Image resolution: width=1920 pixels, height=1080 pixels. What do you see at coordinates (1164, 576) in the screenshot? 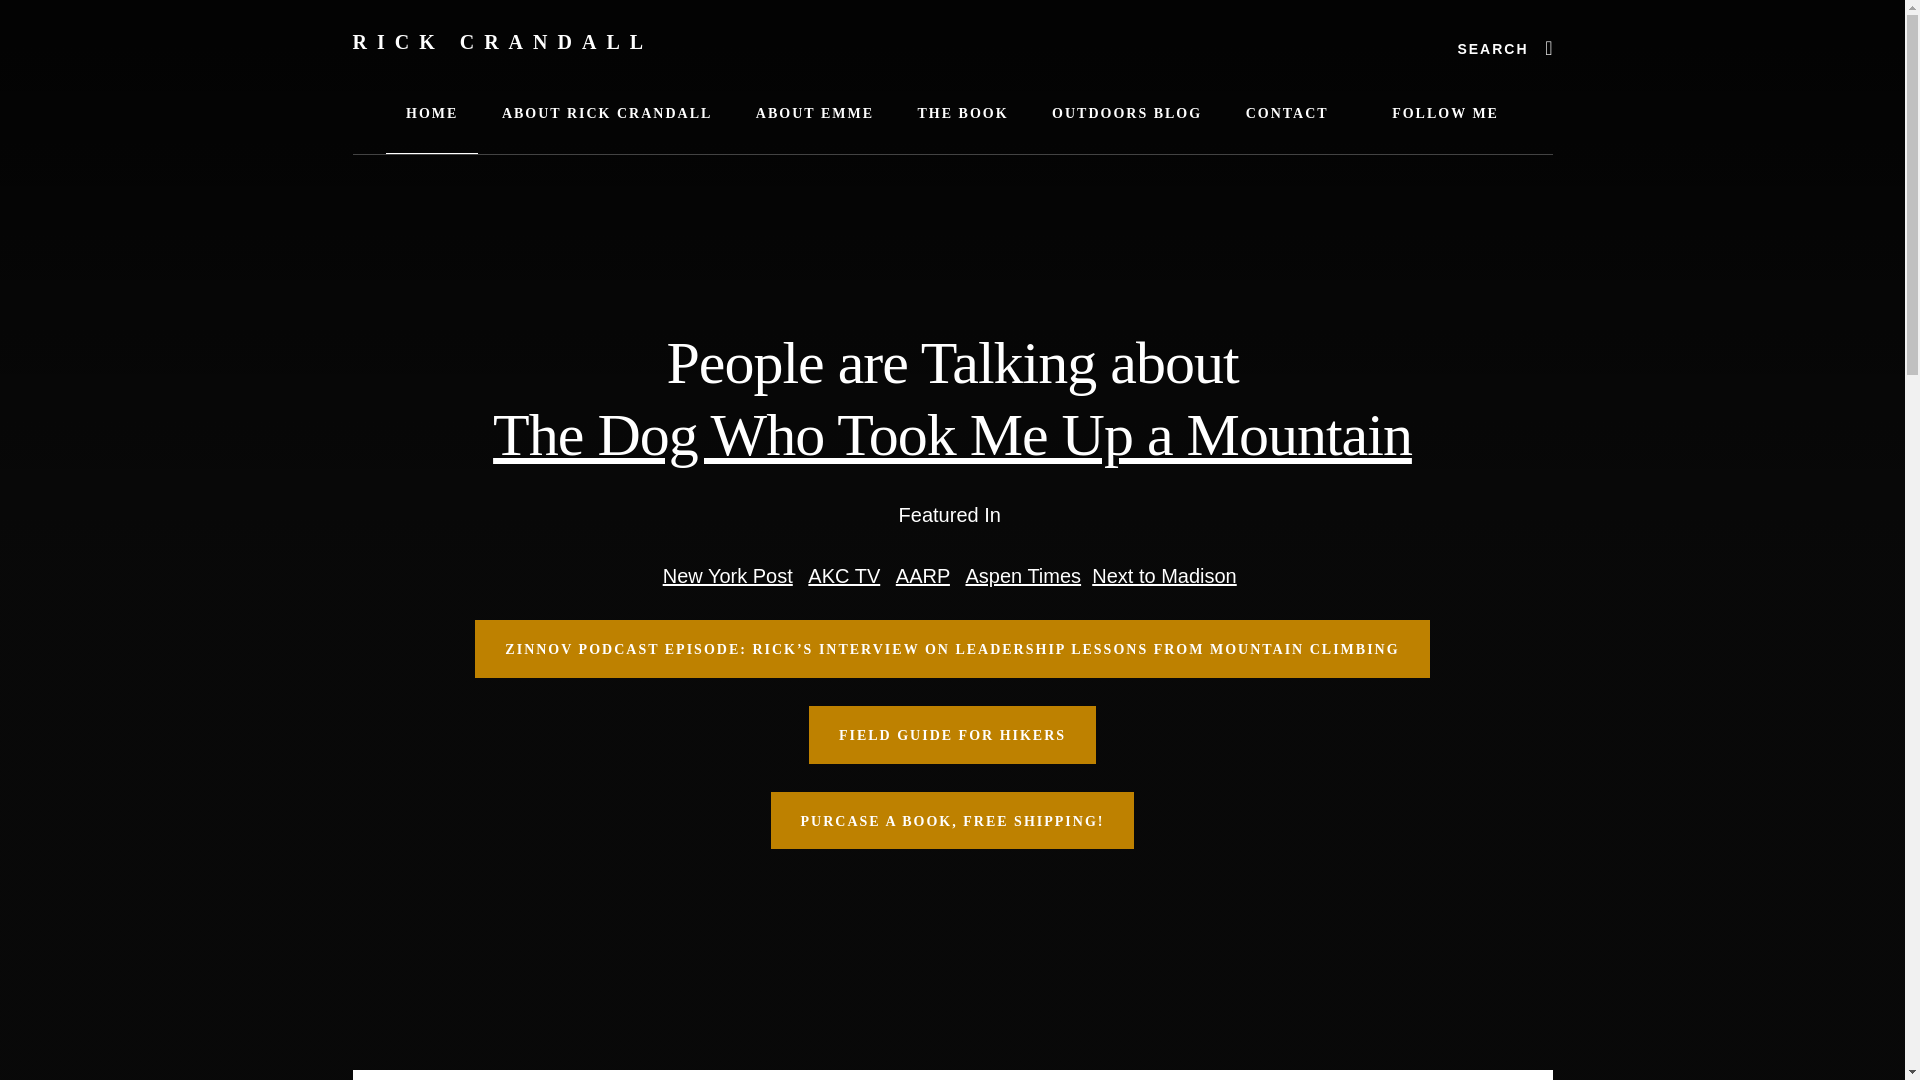
I see `Next to Madison` at bounding box center [1164, 576].